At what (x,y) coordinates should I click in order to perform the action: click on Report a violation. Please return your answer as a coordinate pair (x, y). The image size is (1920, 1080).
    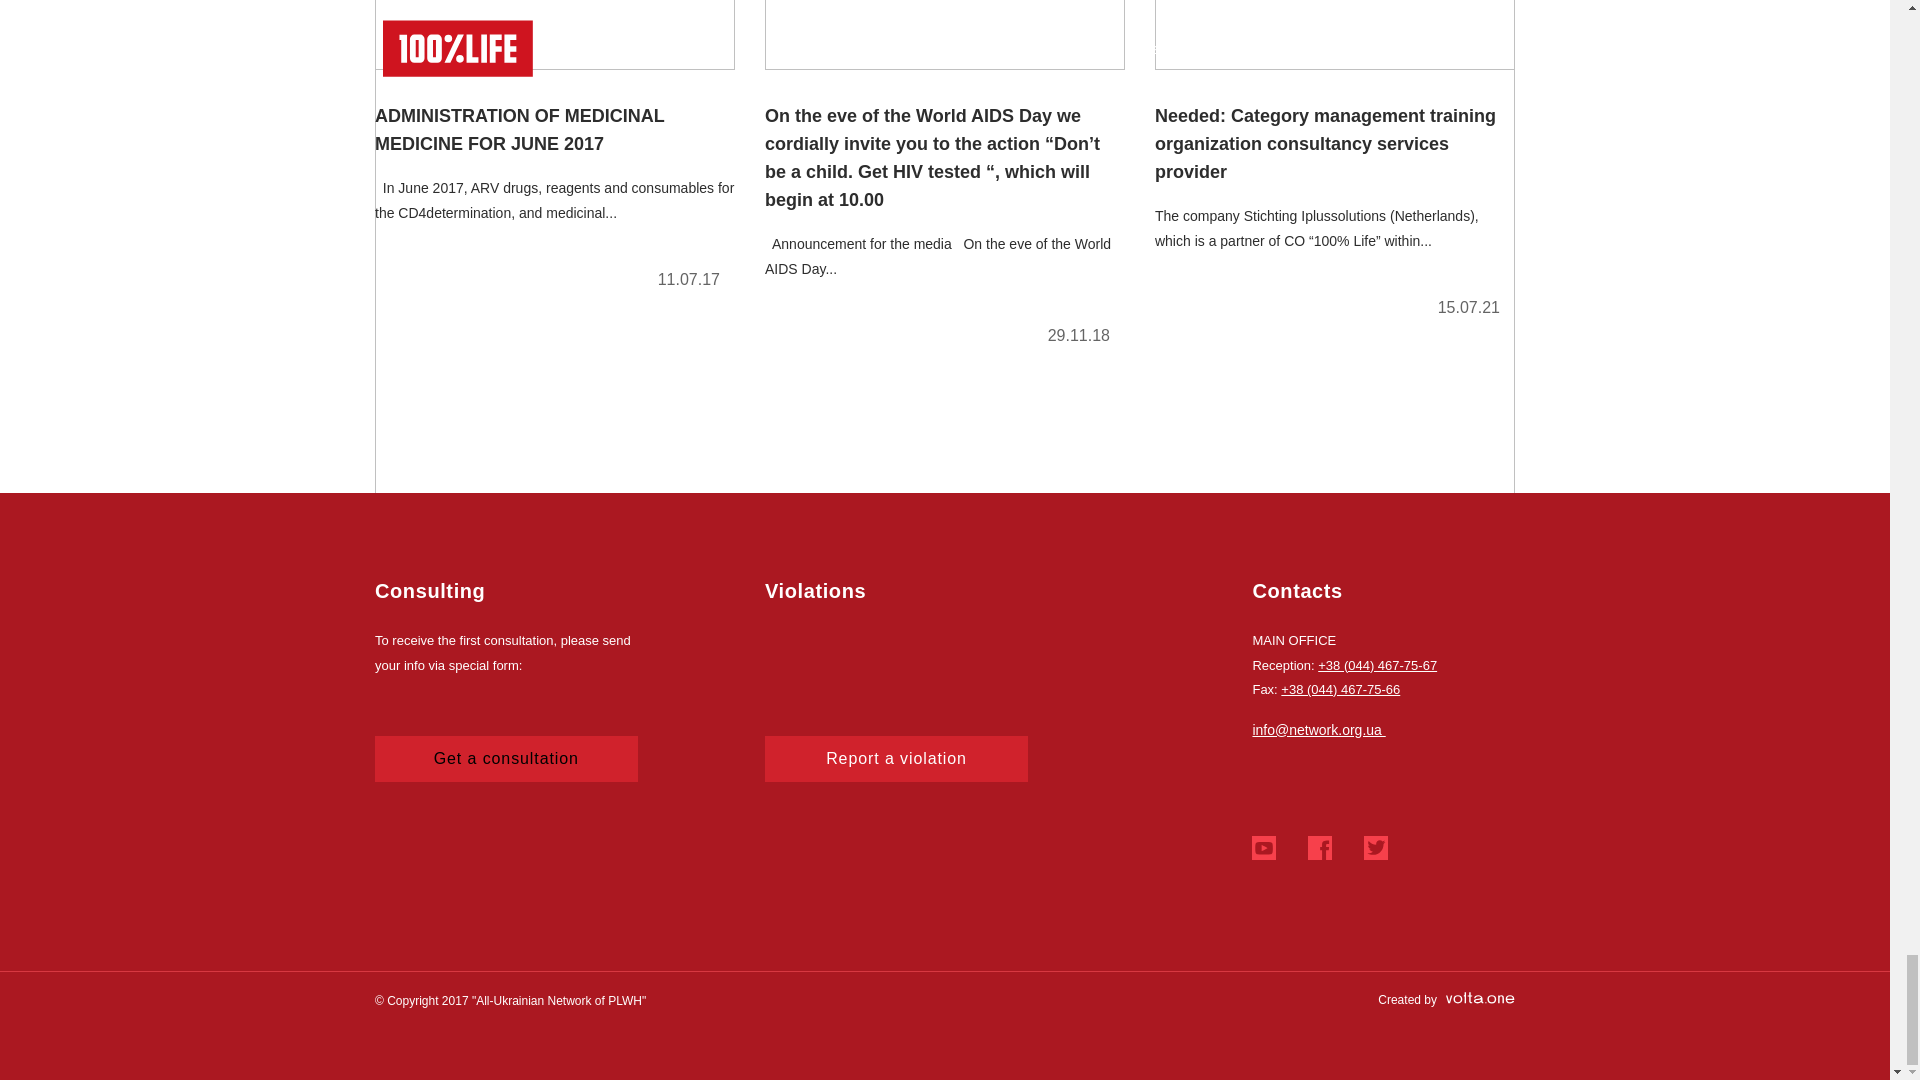
    Looking at the image, I should click on (896, 758).